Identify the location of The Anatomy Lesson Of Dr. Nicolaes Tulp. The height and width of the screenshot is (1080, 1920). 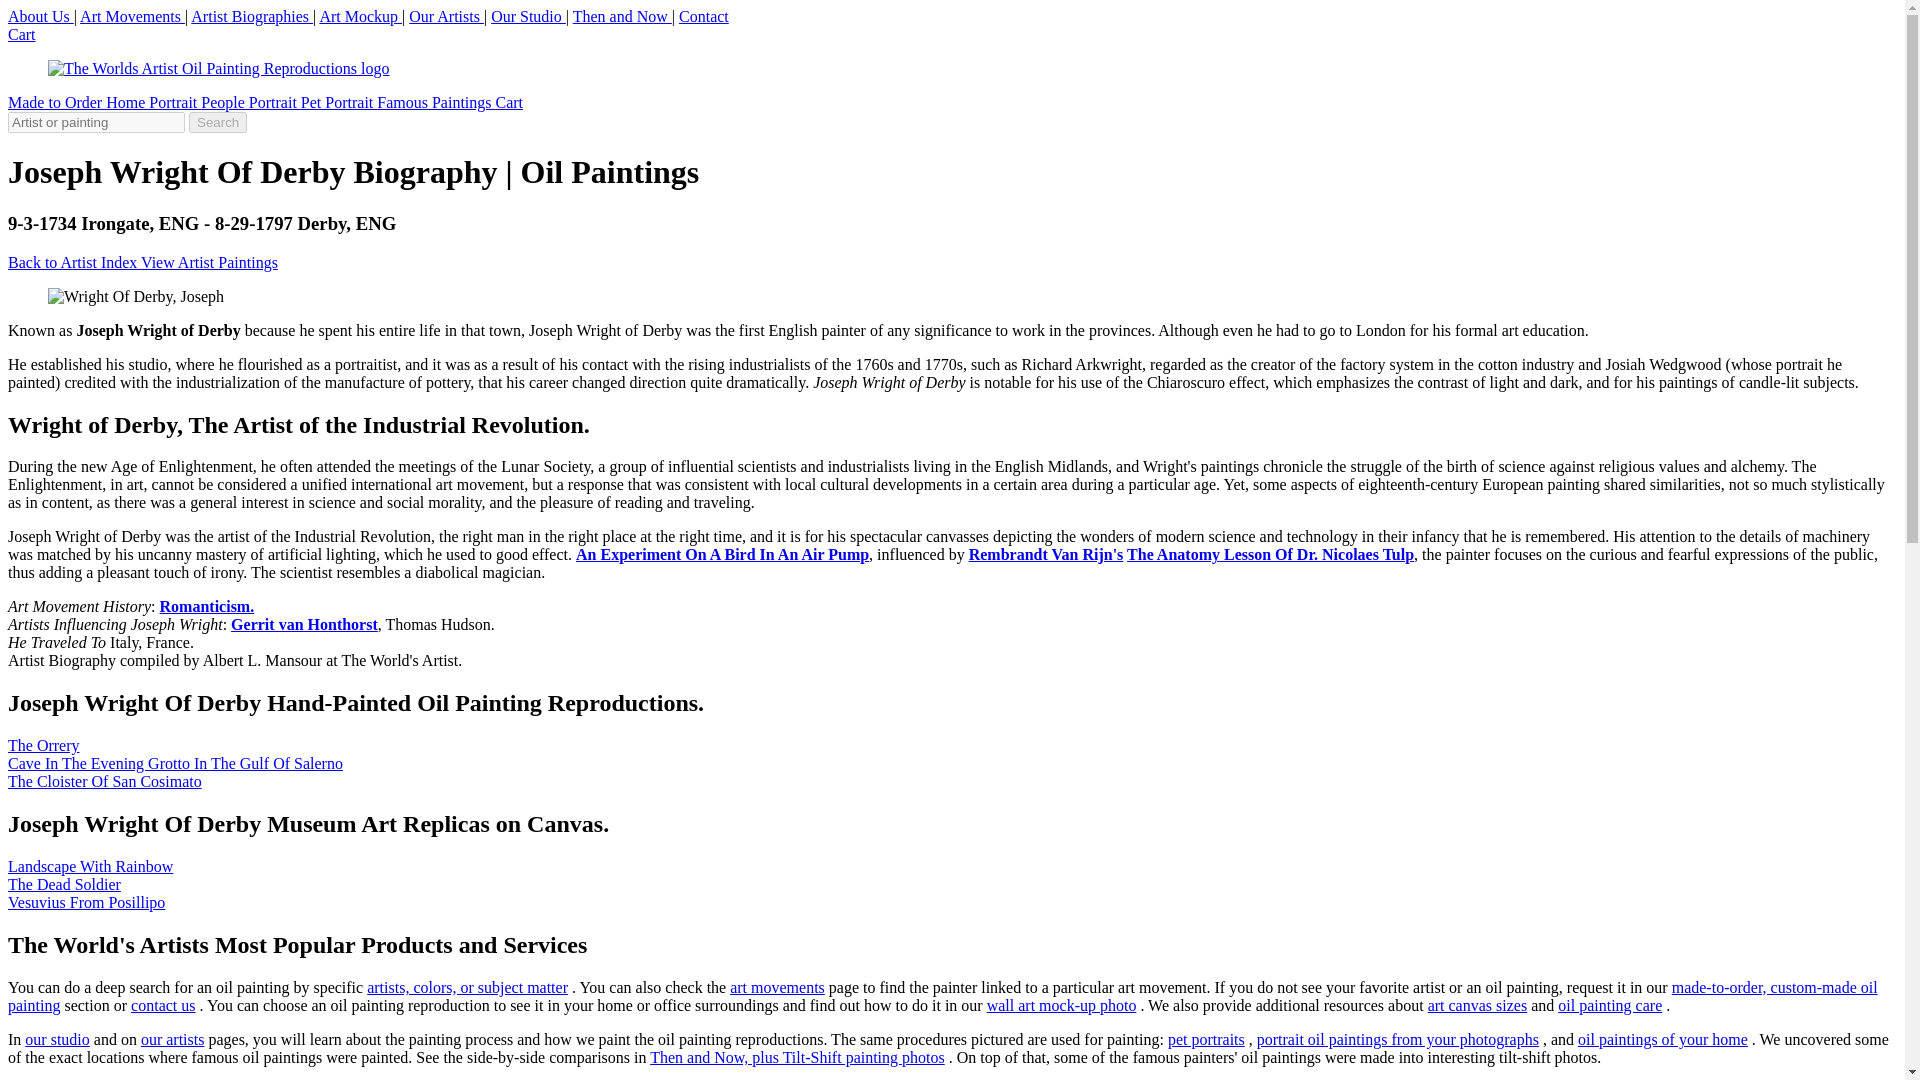
(1270, 554).